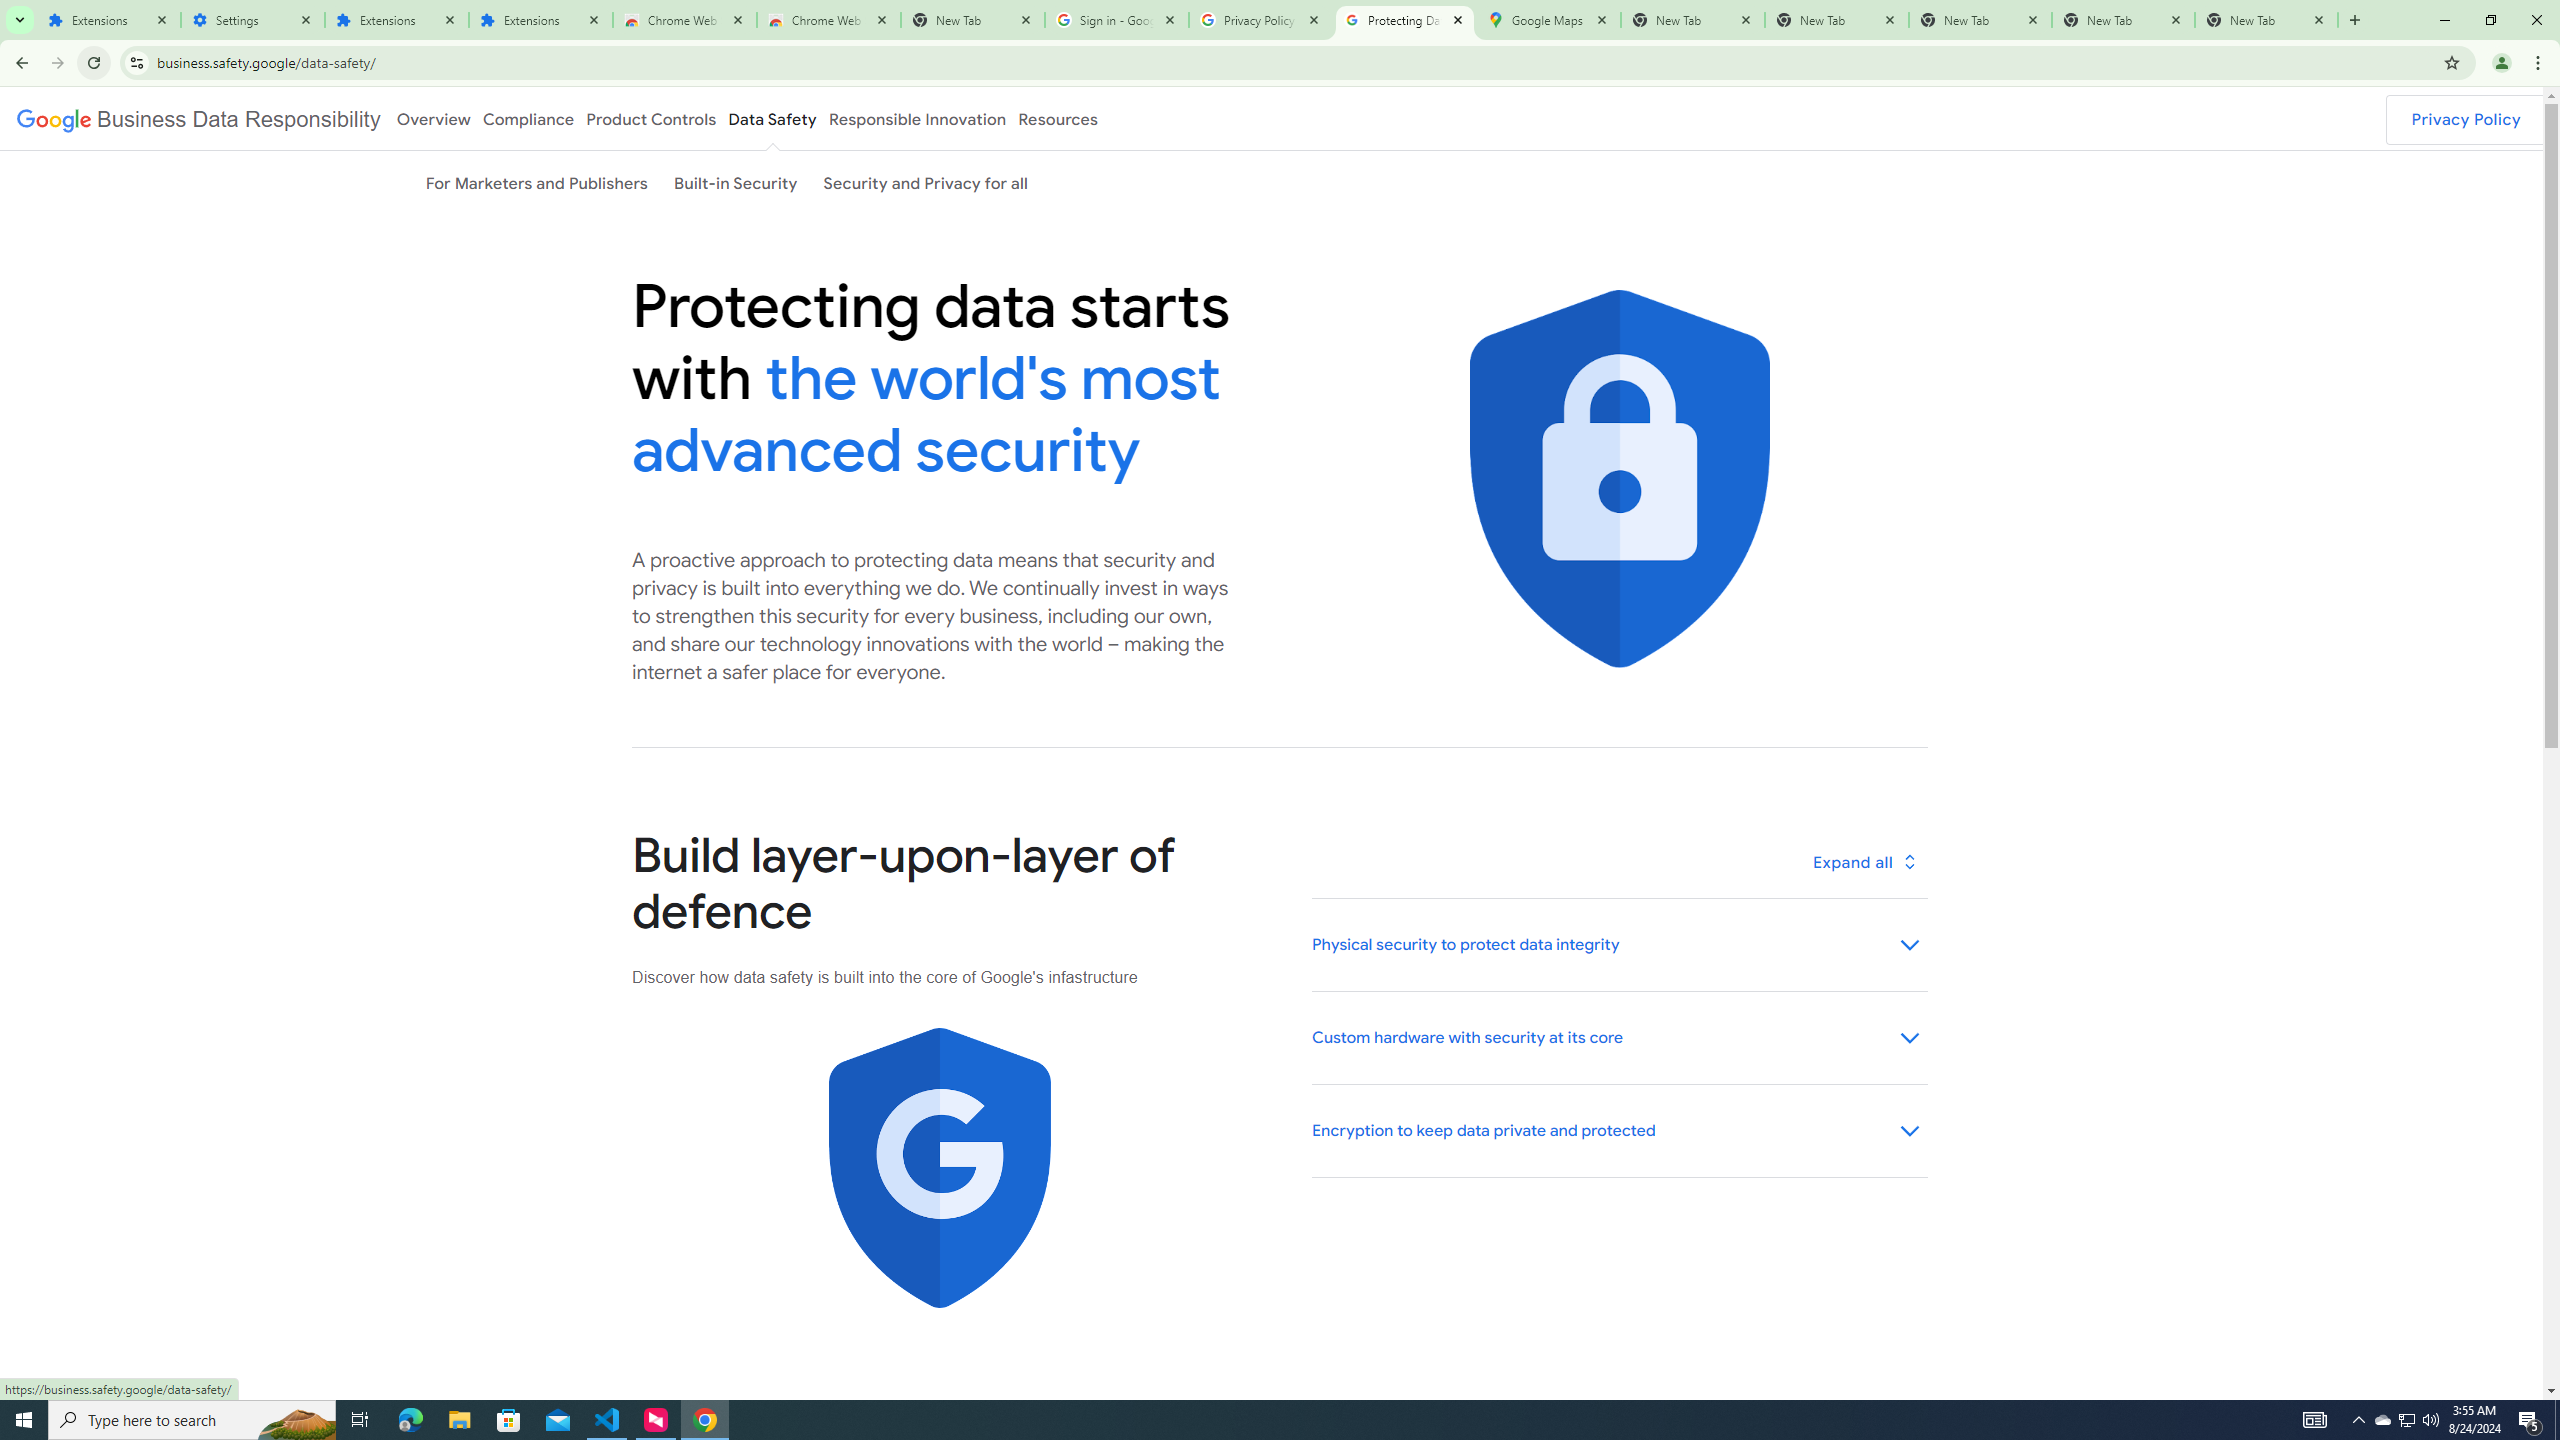  I want to click on Google logo, so click(198, 118).